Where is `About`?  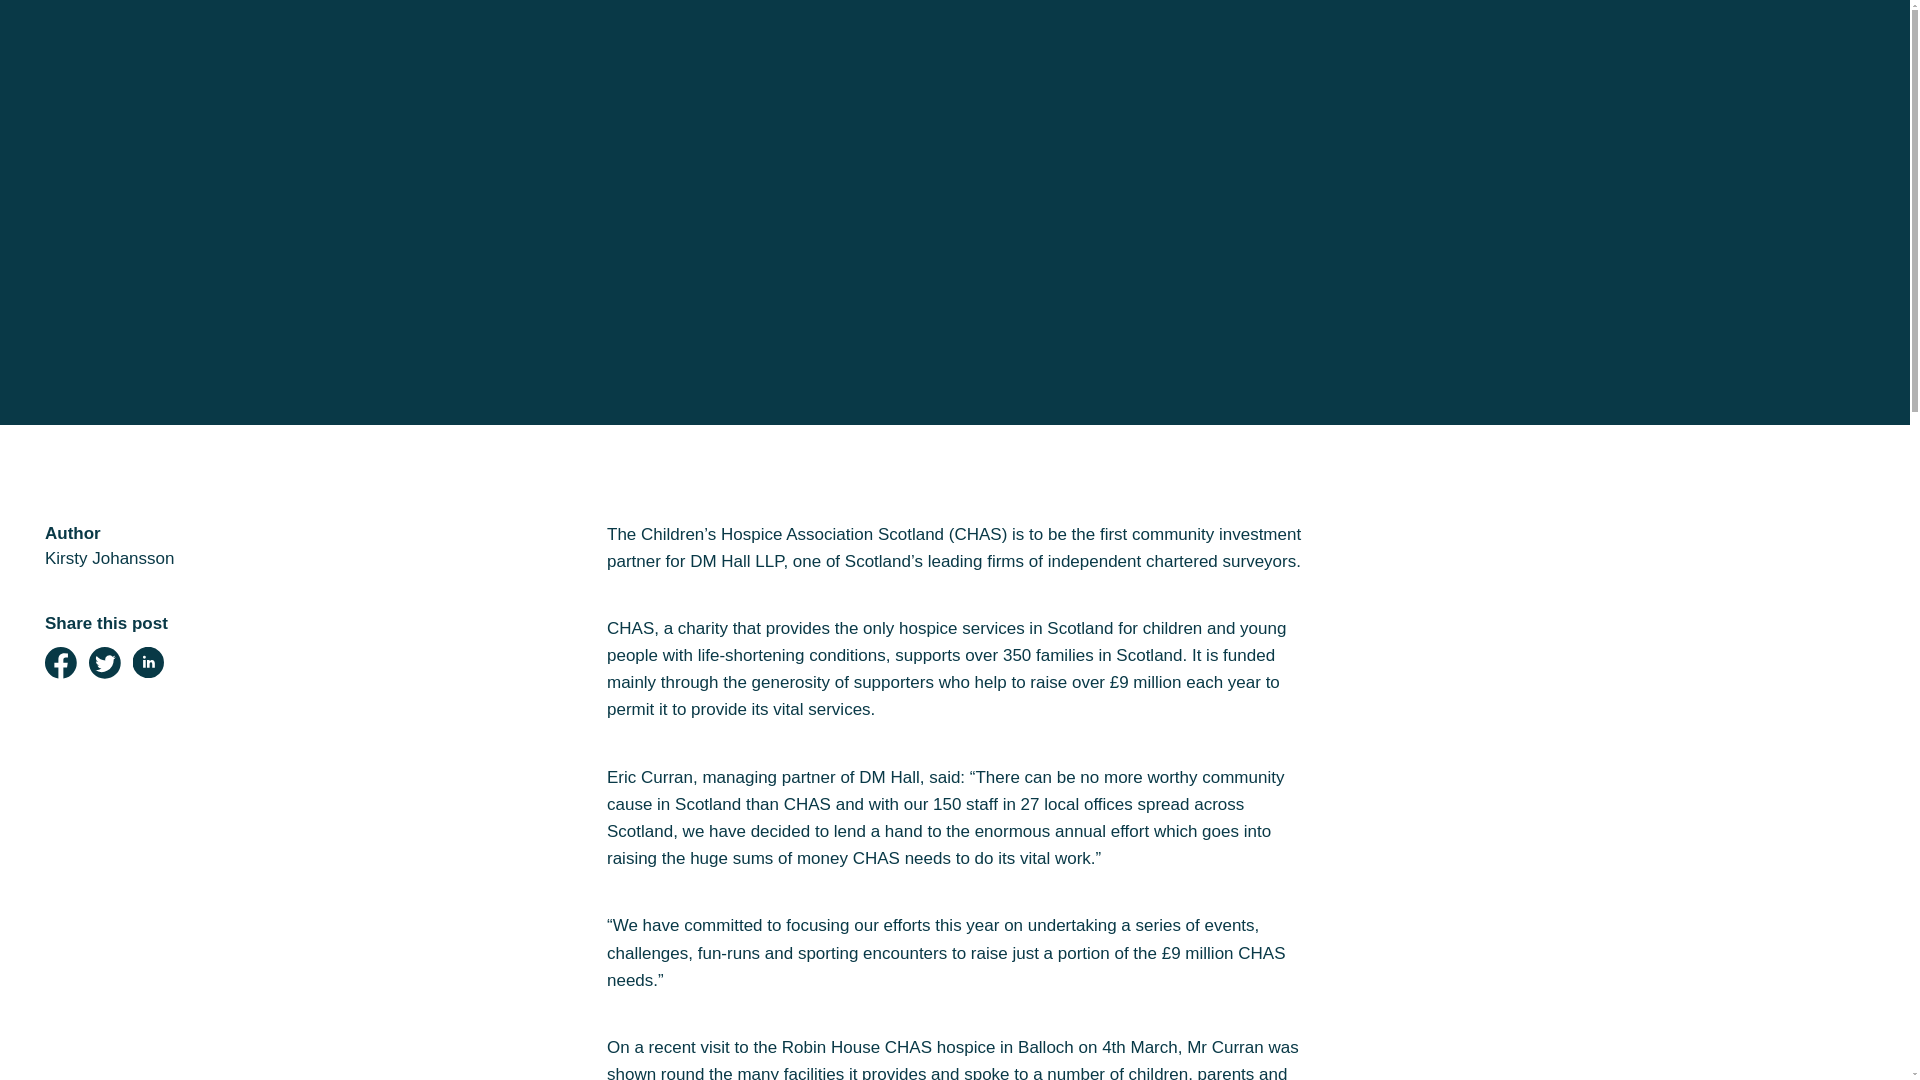 About is located at coordinates (94, 542).